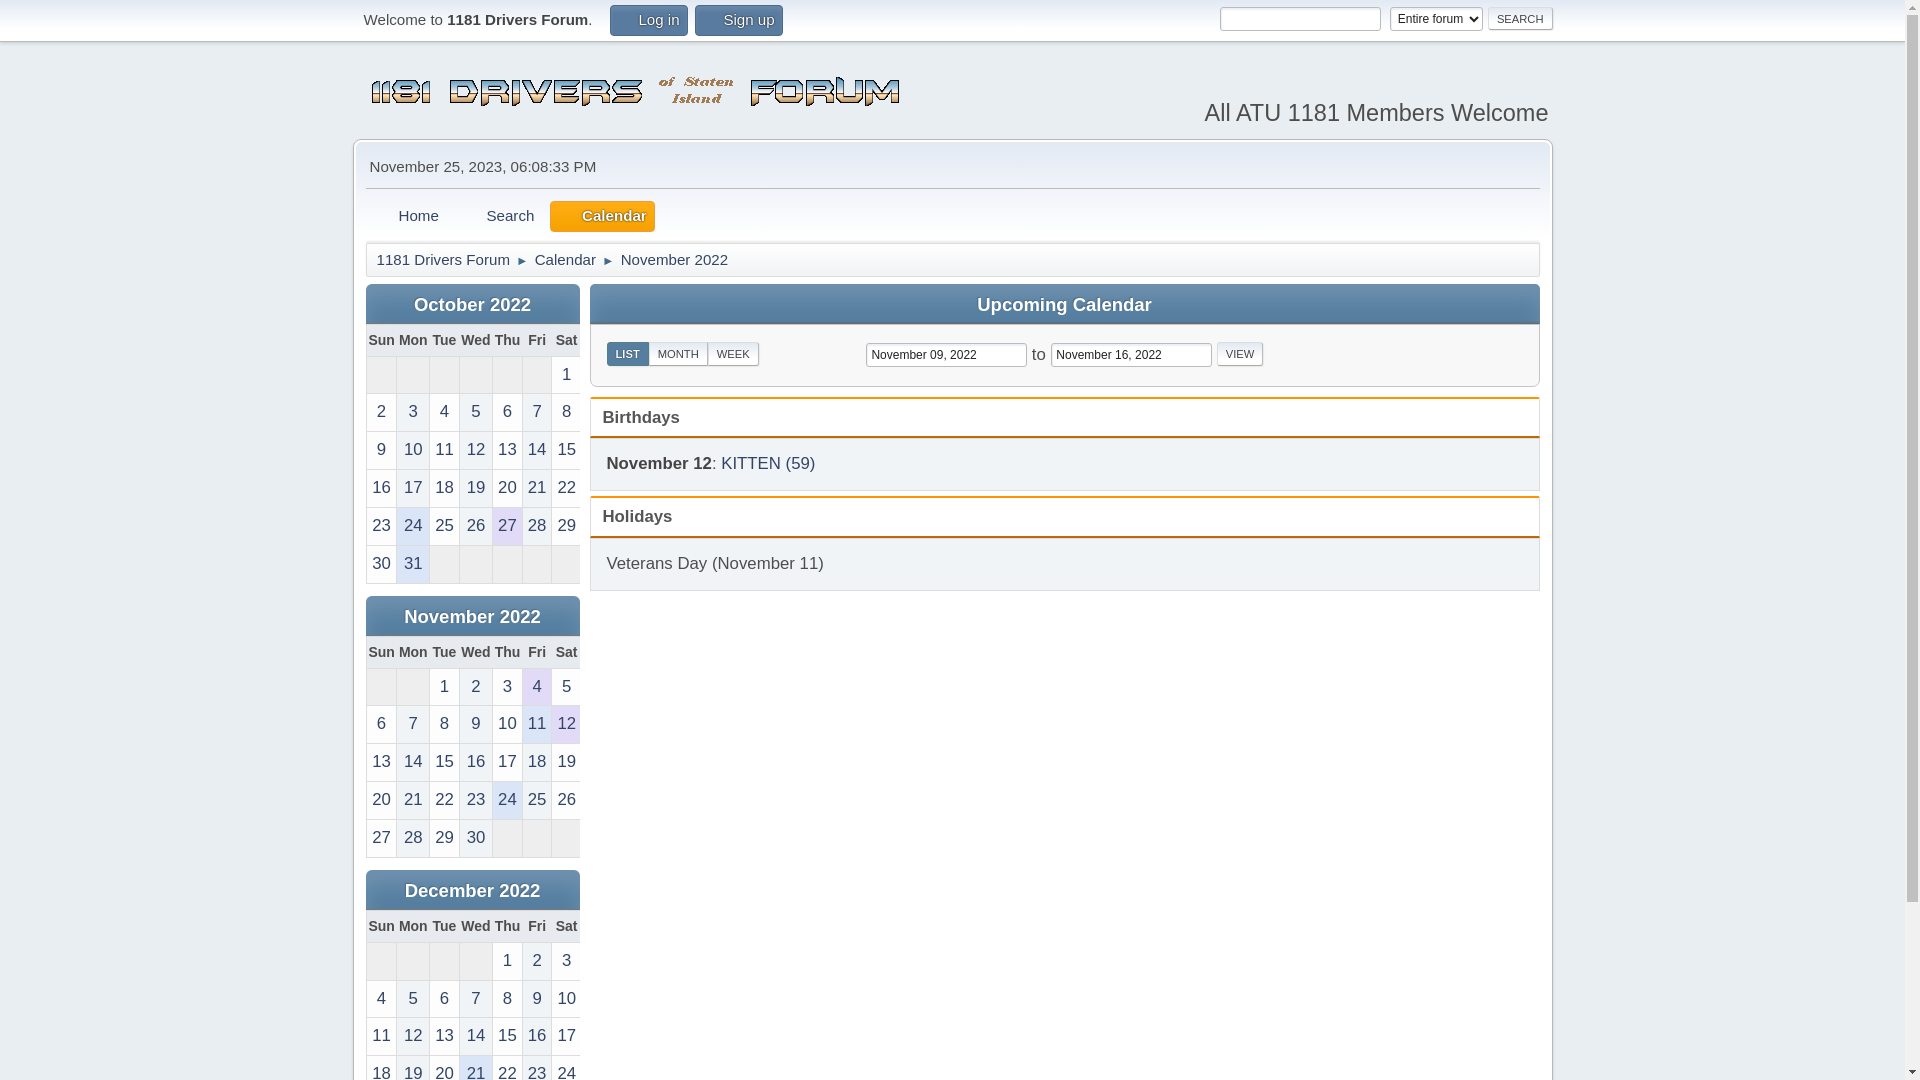  I want to click on 2, so click(538, 962).